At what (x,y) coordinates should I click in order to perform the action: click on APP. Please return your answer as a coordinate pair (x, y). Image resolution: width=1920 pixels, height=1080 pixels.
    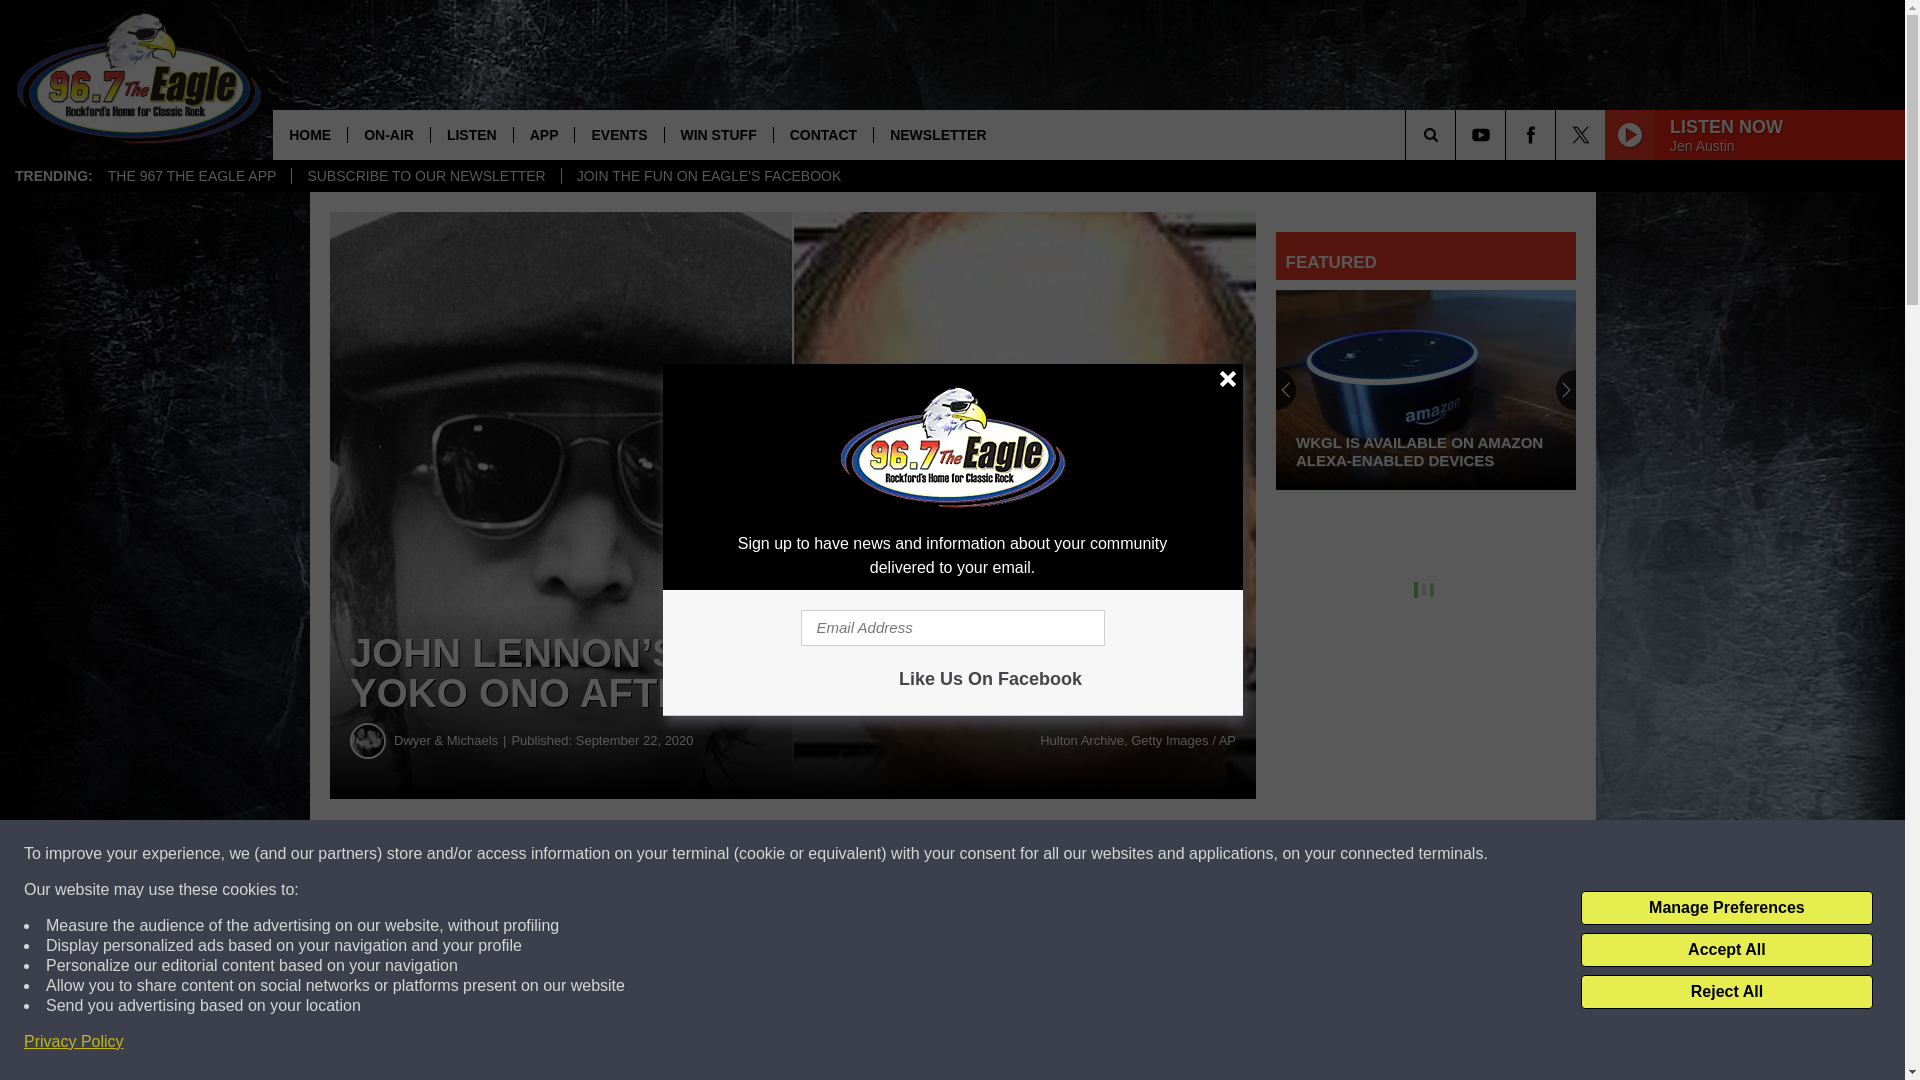
    Looking at the image, I should click on (543, 134).